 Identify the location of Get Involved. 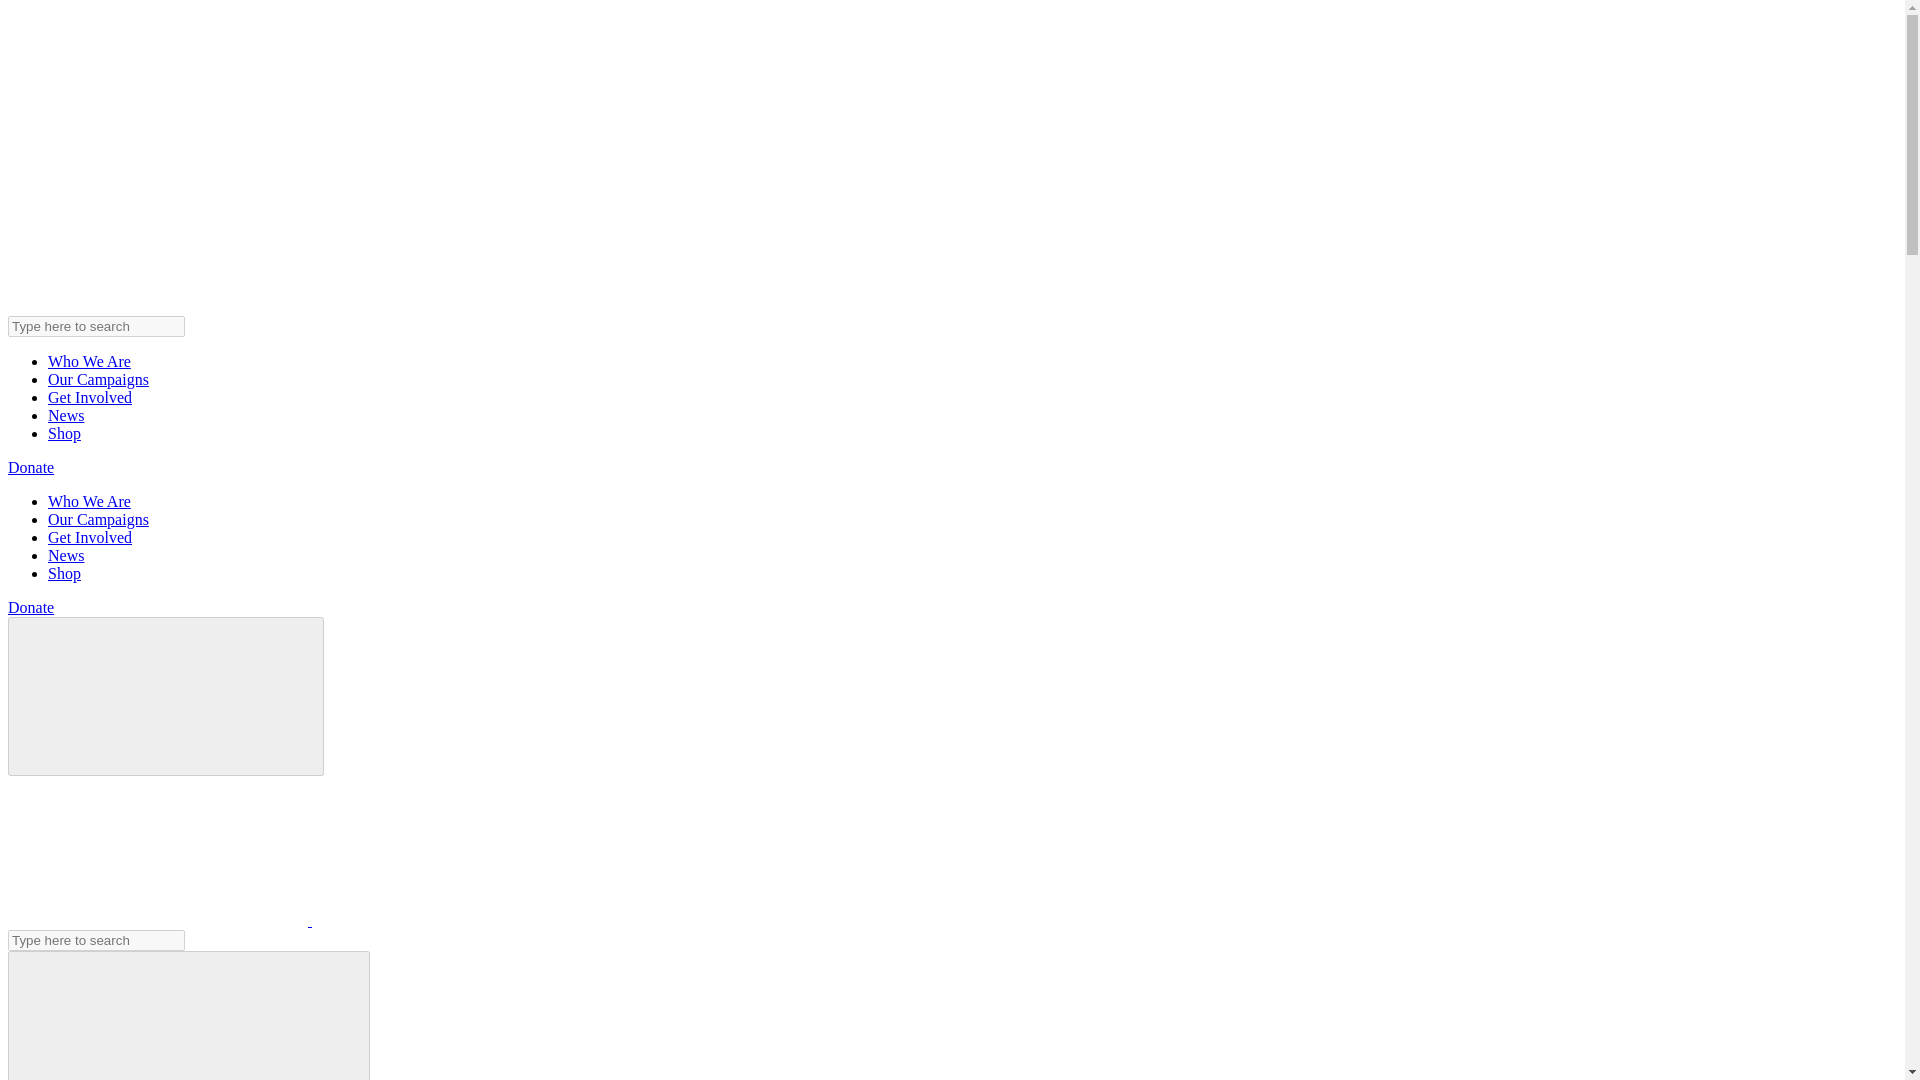
(90, 397).